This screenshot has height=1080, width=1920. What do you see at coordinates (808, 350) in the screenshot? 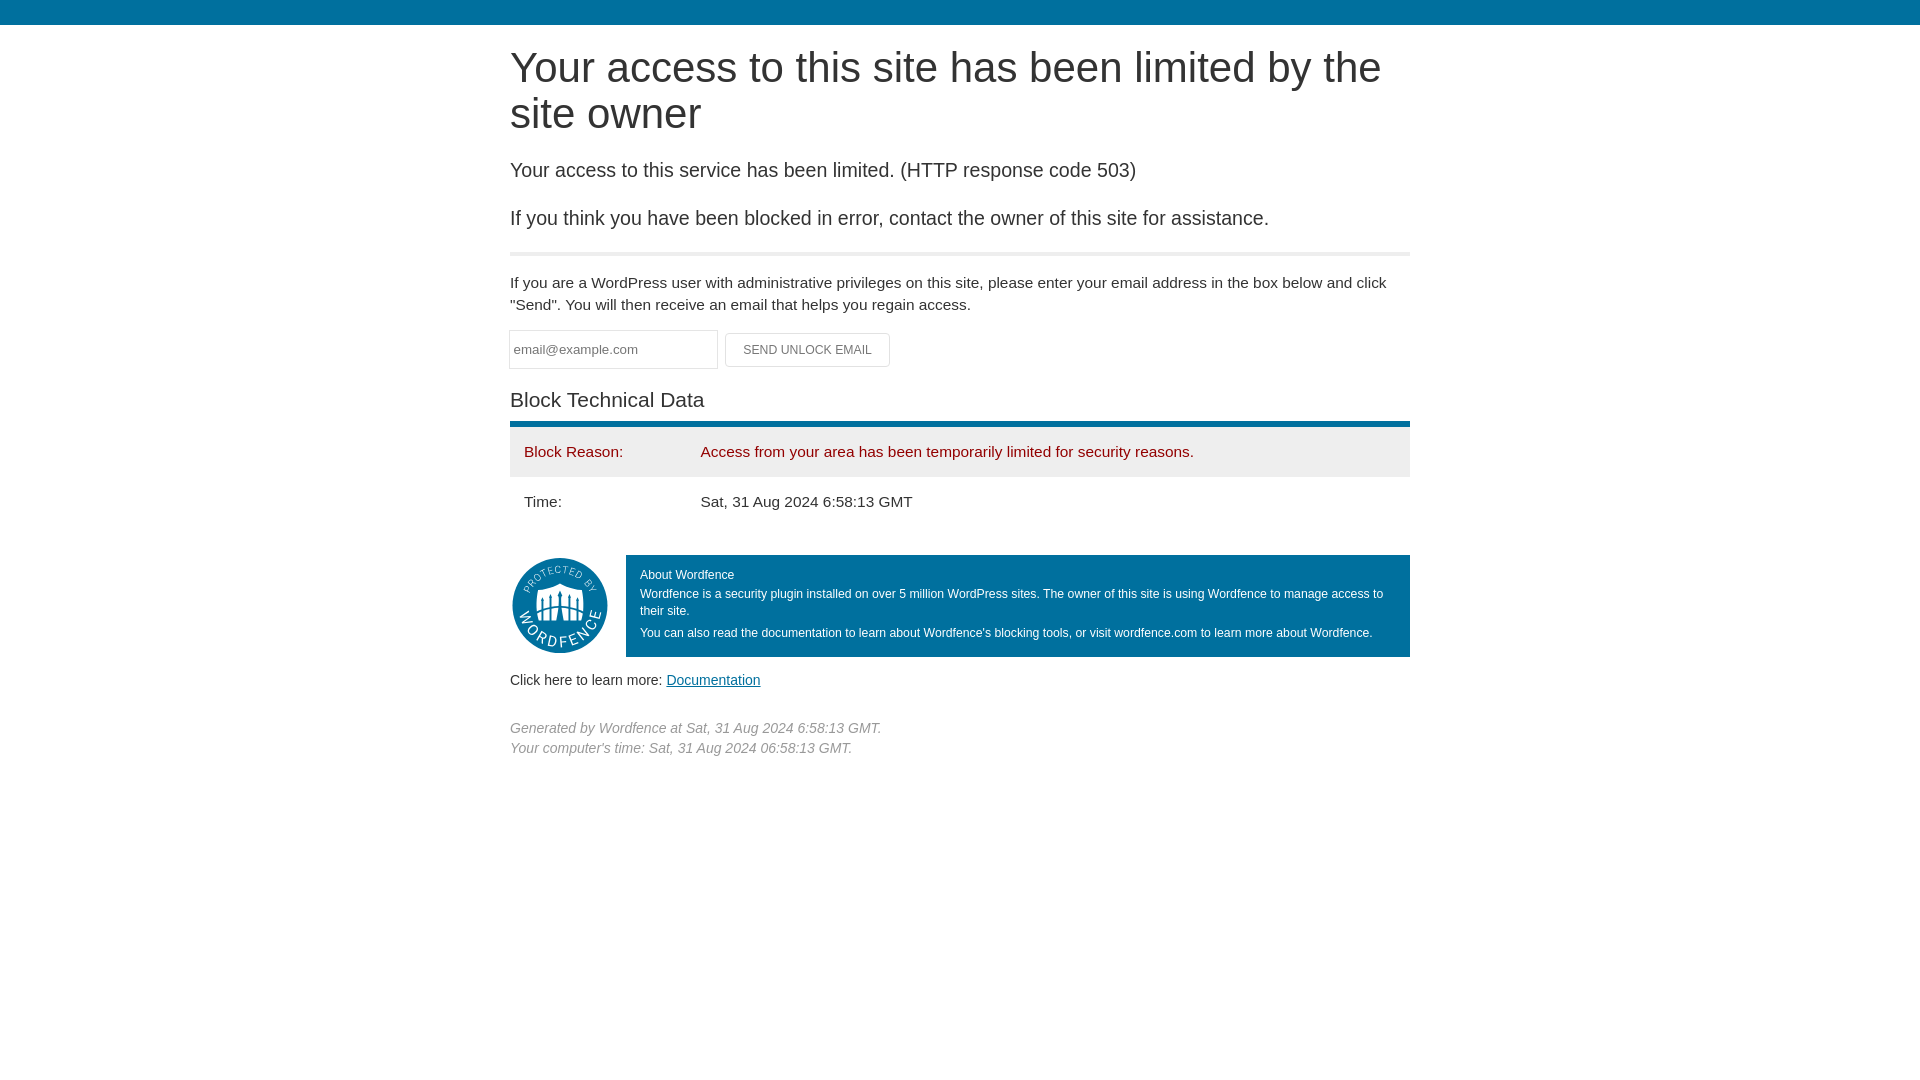
I see `Send Unlock Email` at bounding box center [808, 350].